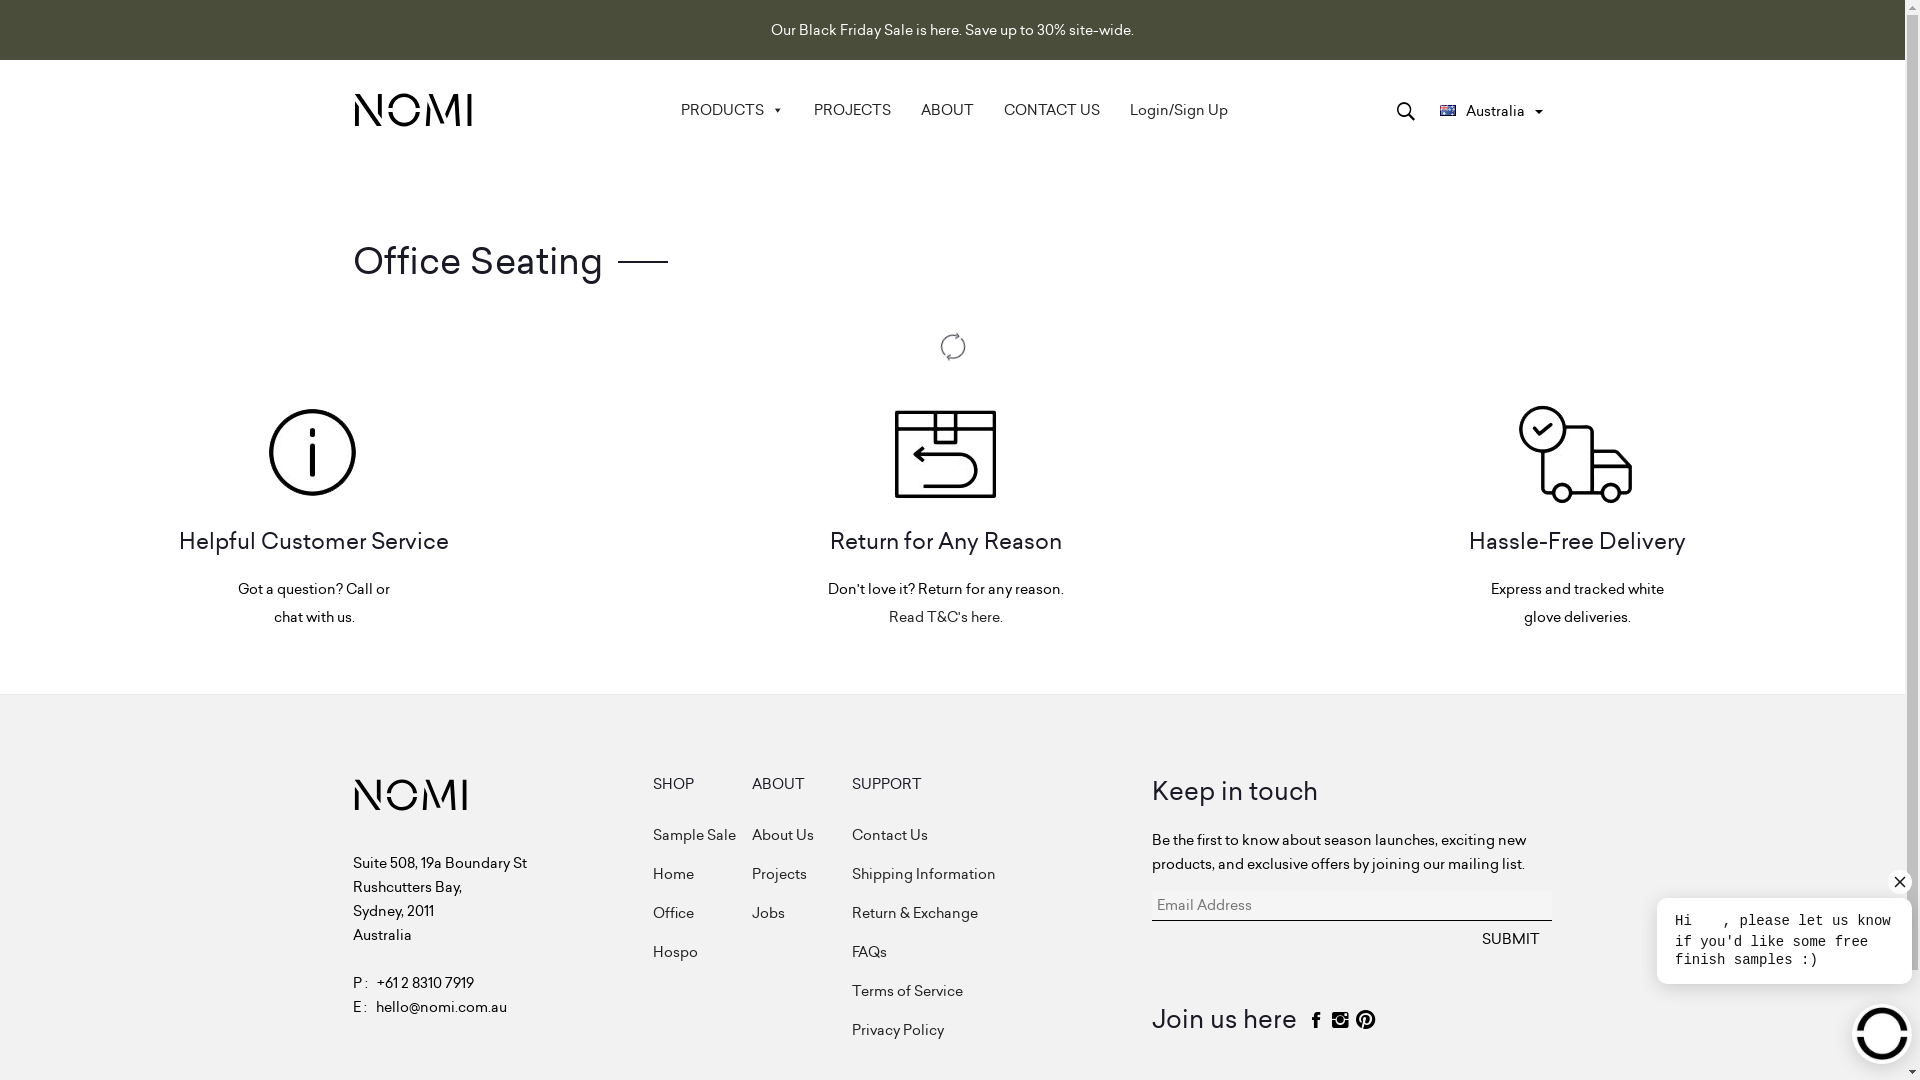 This screenshot has width=1920, height=1080. What do you see at coordinates (802, 835) in the screenshot?
I see `About Us` at bounding box center [802, 835].